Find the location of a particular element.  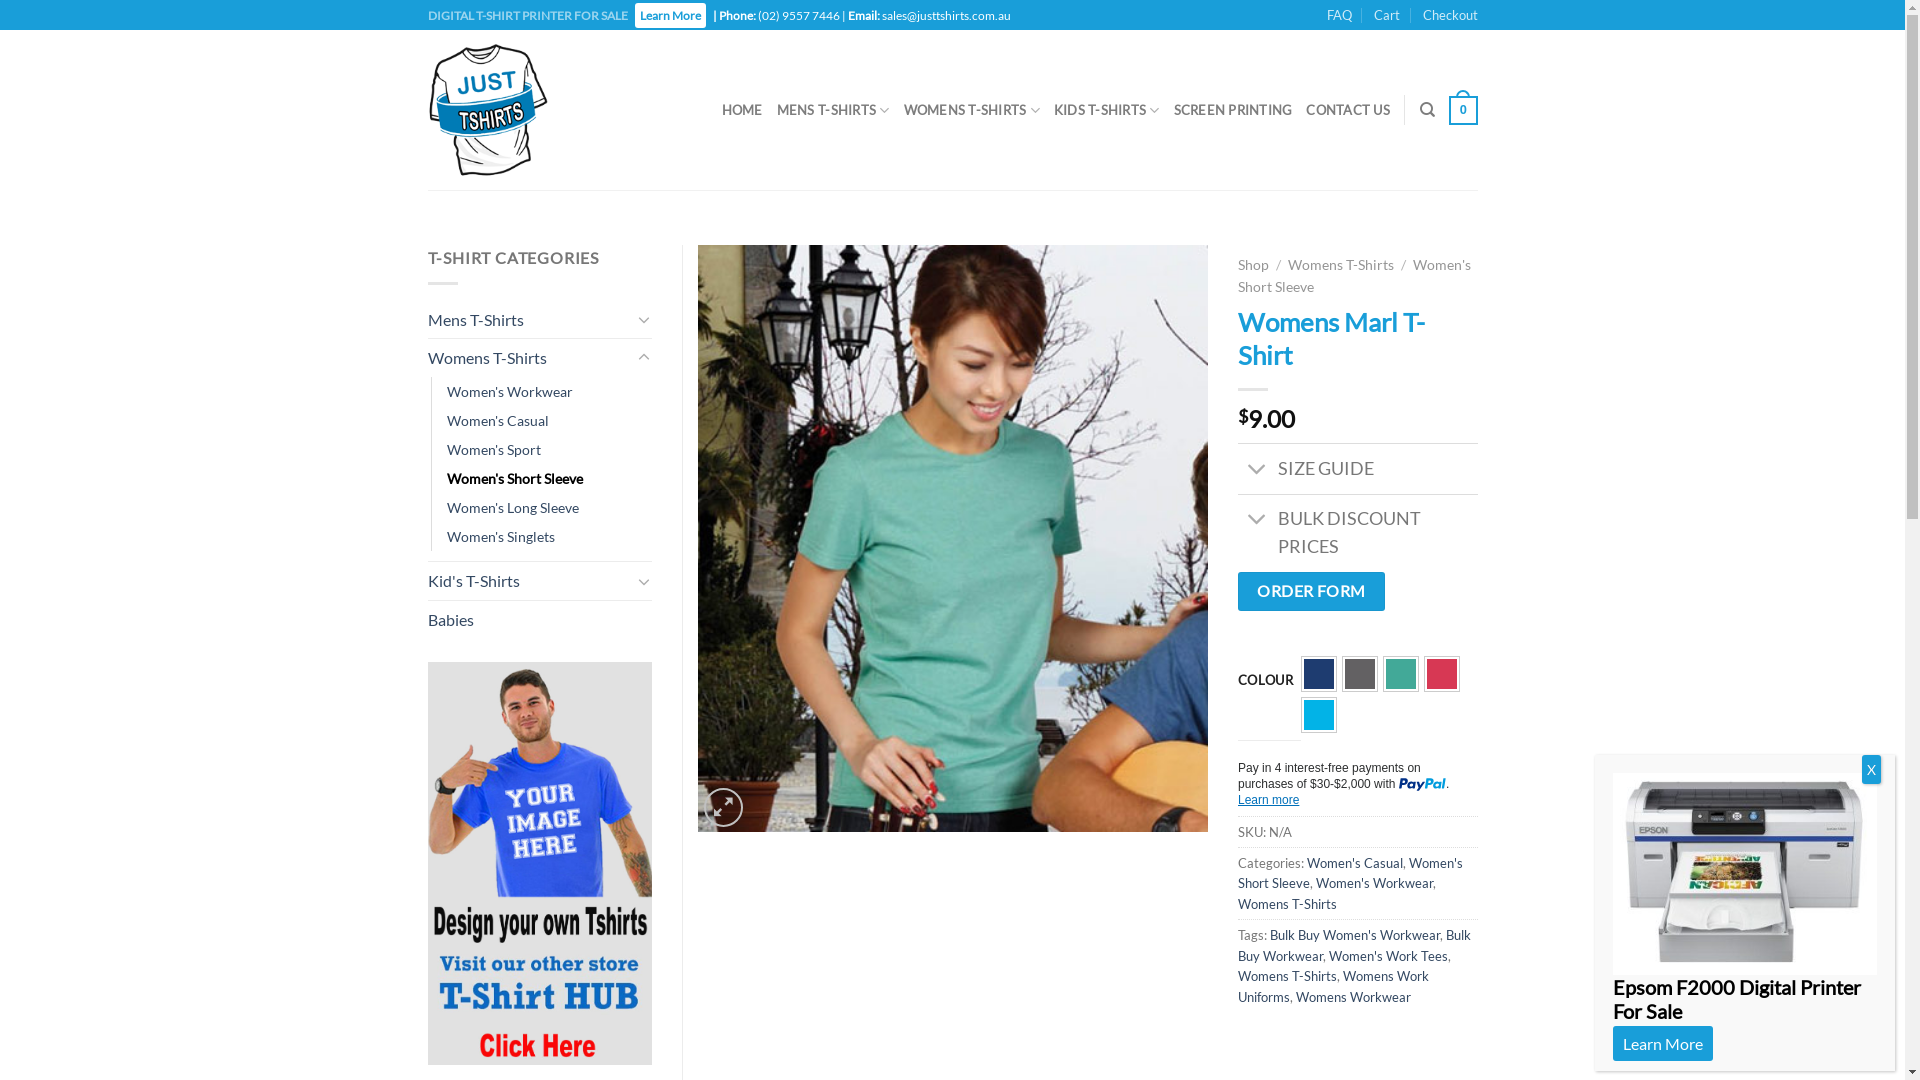

WOMENS T-SHIRTS is located at coordinates (972, 110).